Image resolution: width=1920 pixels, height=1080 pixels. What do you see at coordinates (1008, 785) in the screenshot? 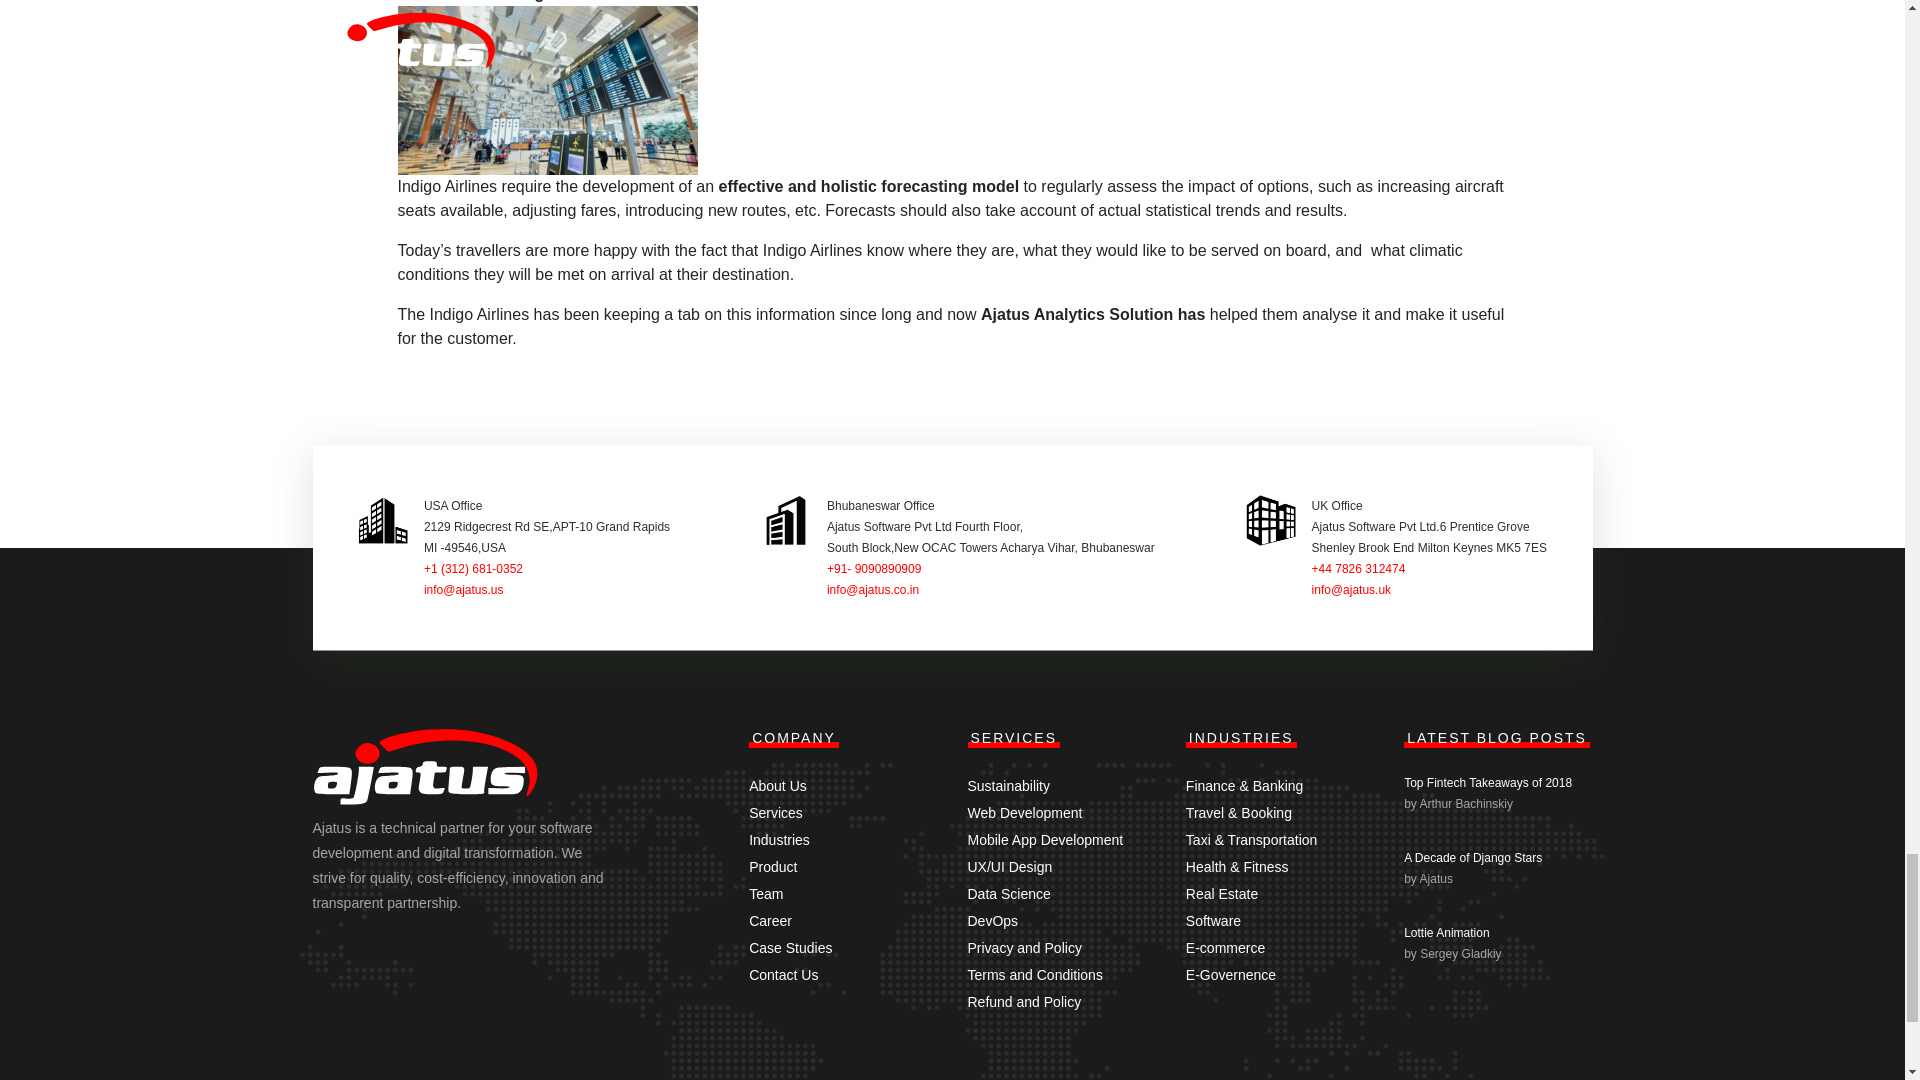
I see `Sustainability` at bounding box center [1008, 785].